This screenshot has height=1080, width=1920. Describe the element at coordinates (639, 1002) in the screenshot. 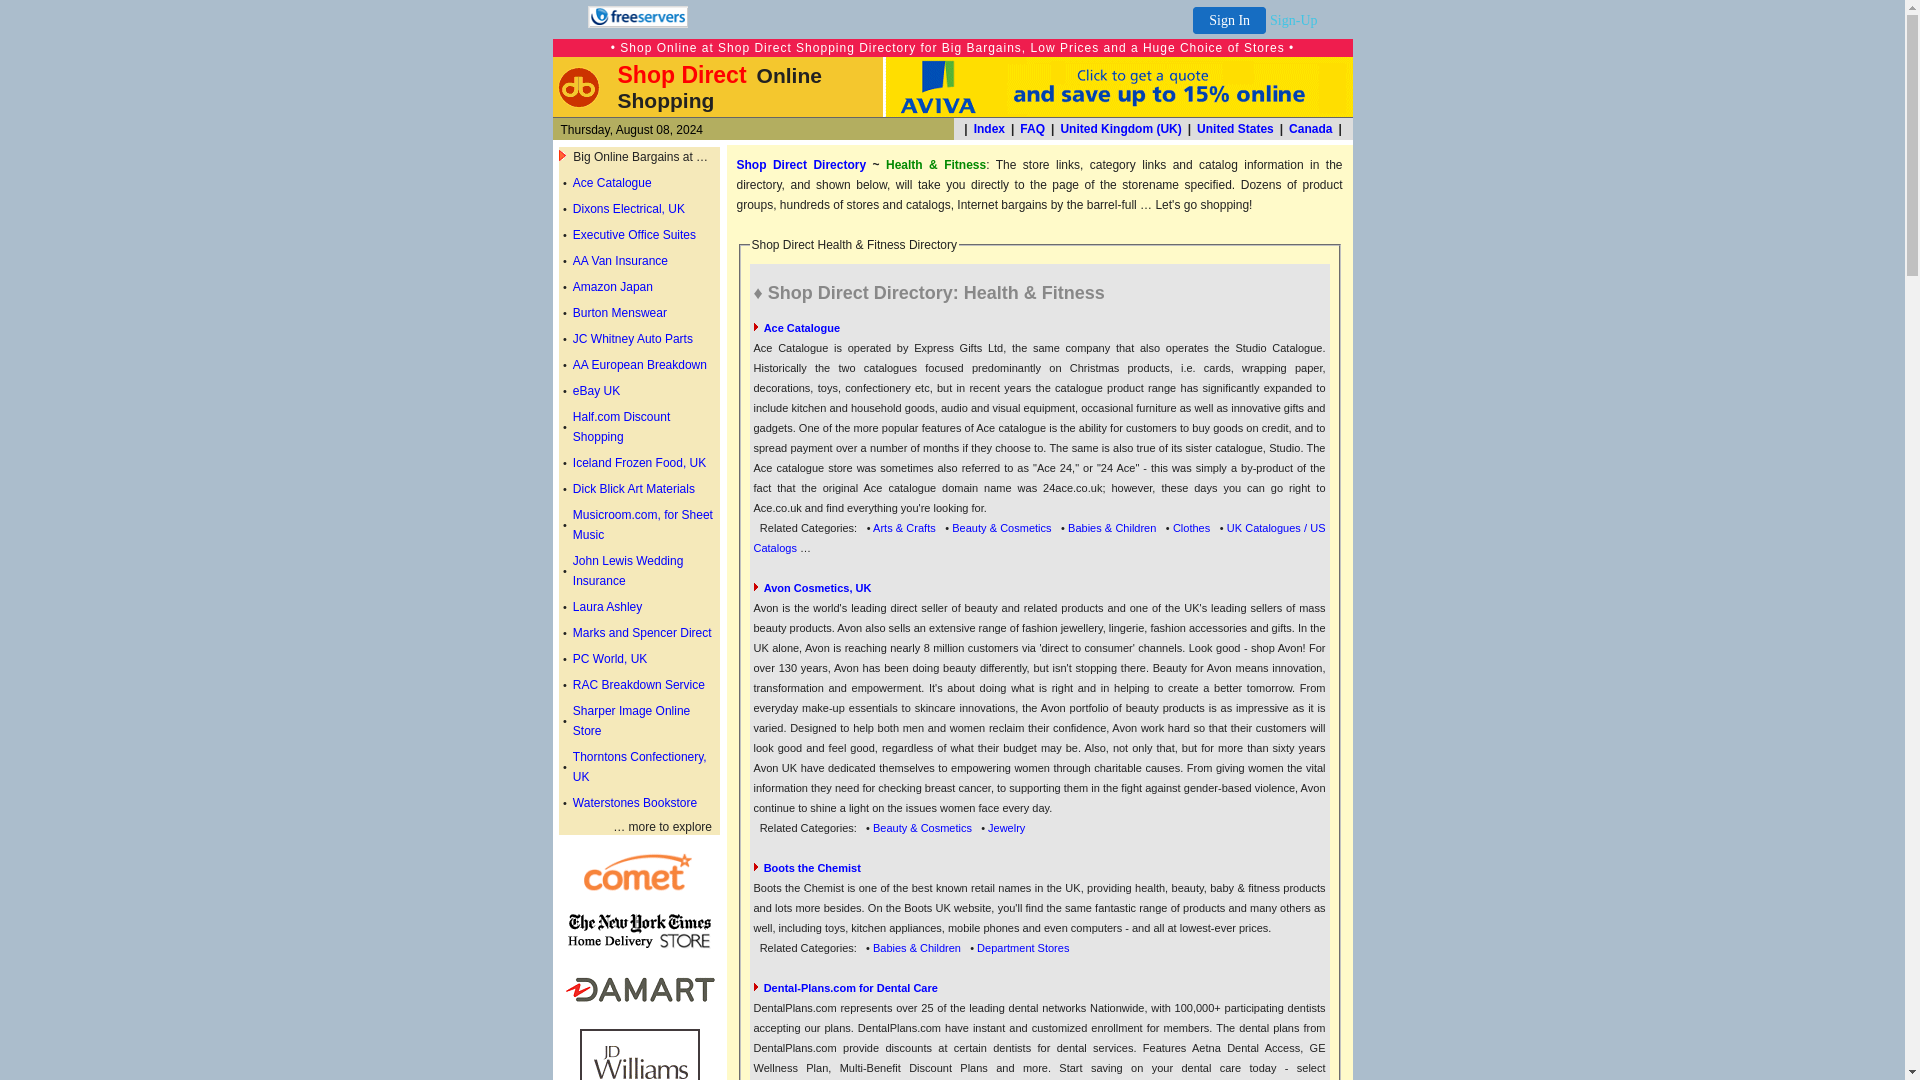

I see `Damart` at that location.